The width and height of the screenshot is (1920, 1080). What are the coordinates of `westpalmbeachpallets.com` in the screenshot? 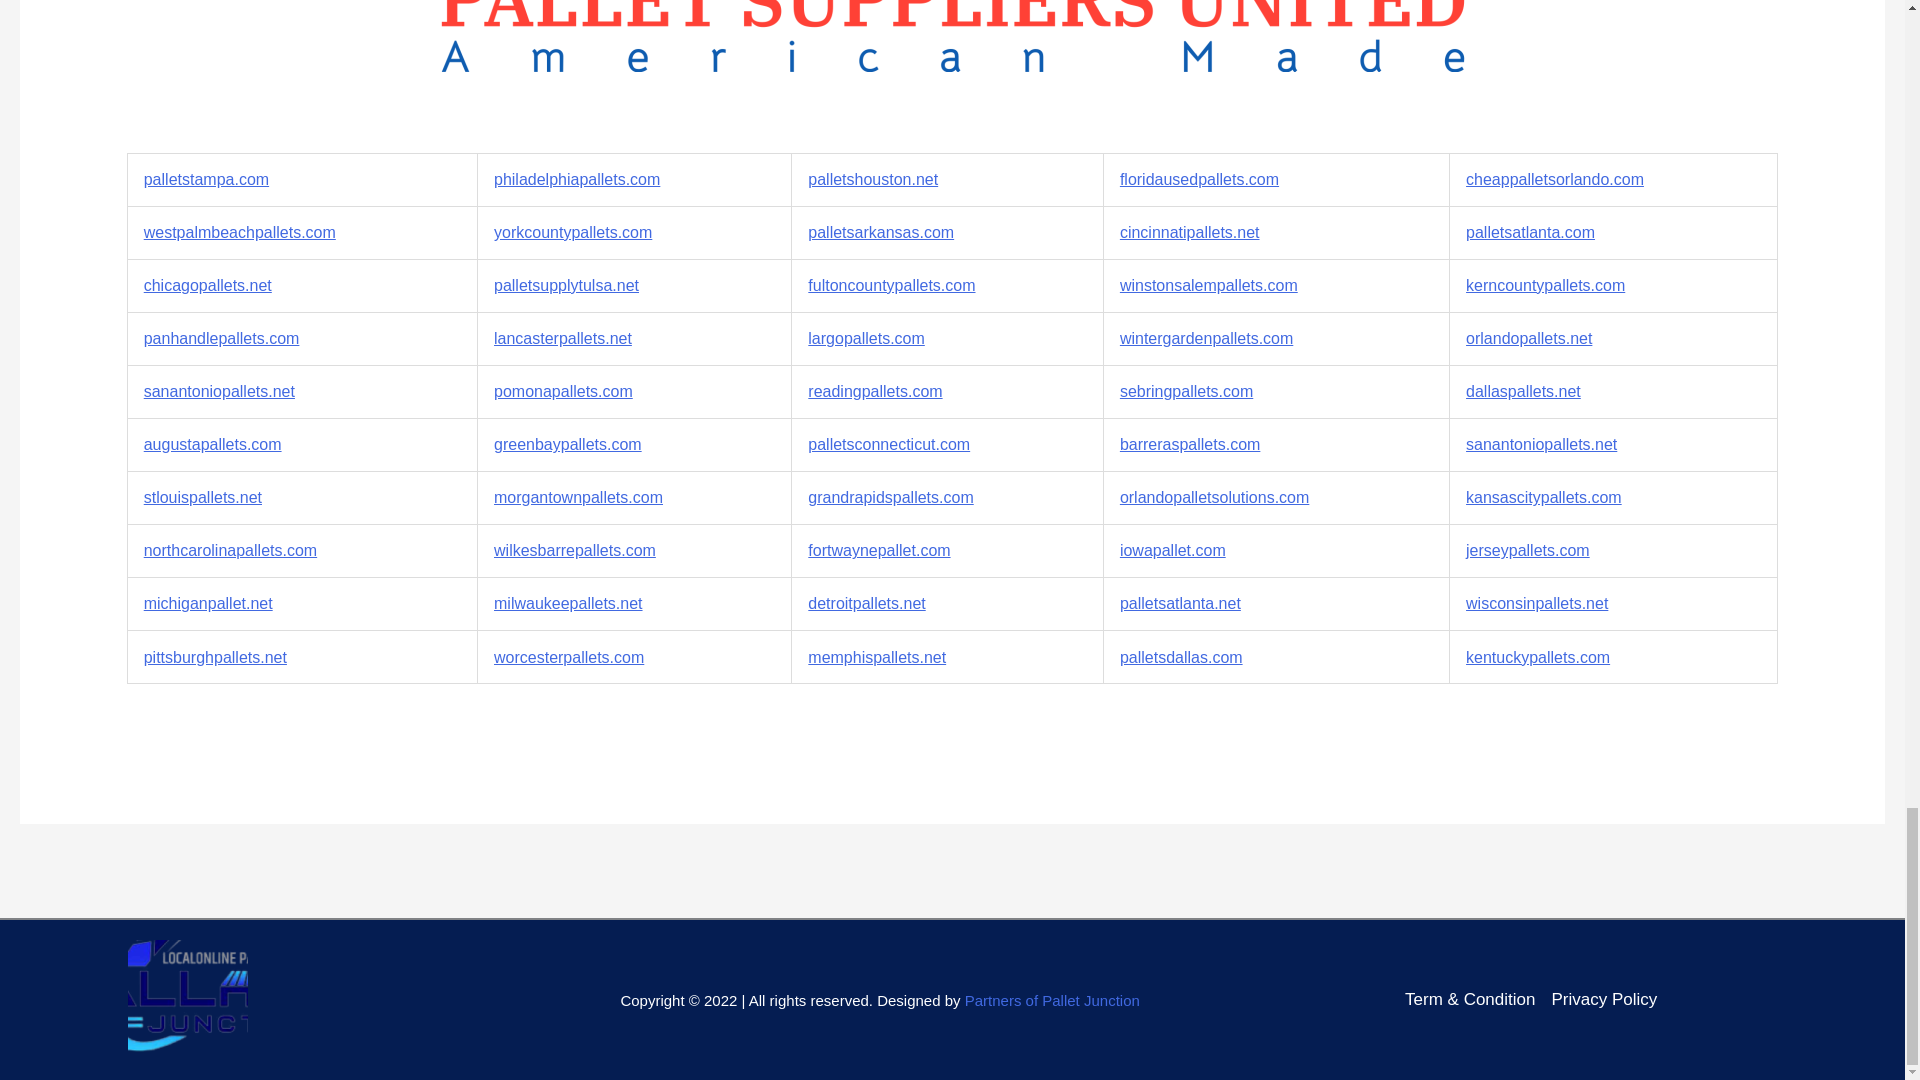 It's located at (240, 232).